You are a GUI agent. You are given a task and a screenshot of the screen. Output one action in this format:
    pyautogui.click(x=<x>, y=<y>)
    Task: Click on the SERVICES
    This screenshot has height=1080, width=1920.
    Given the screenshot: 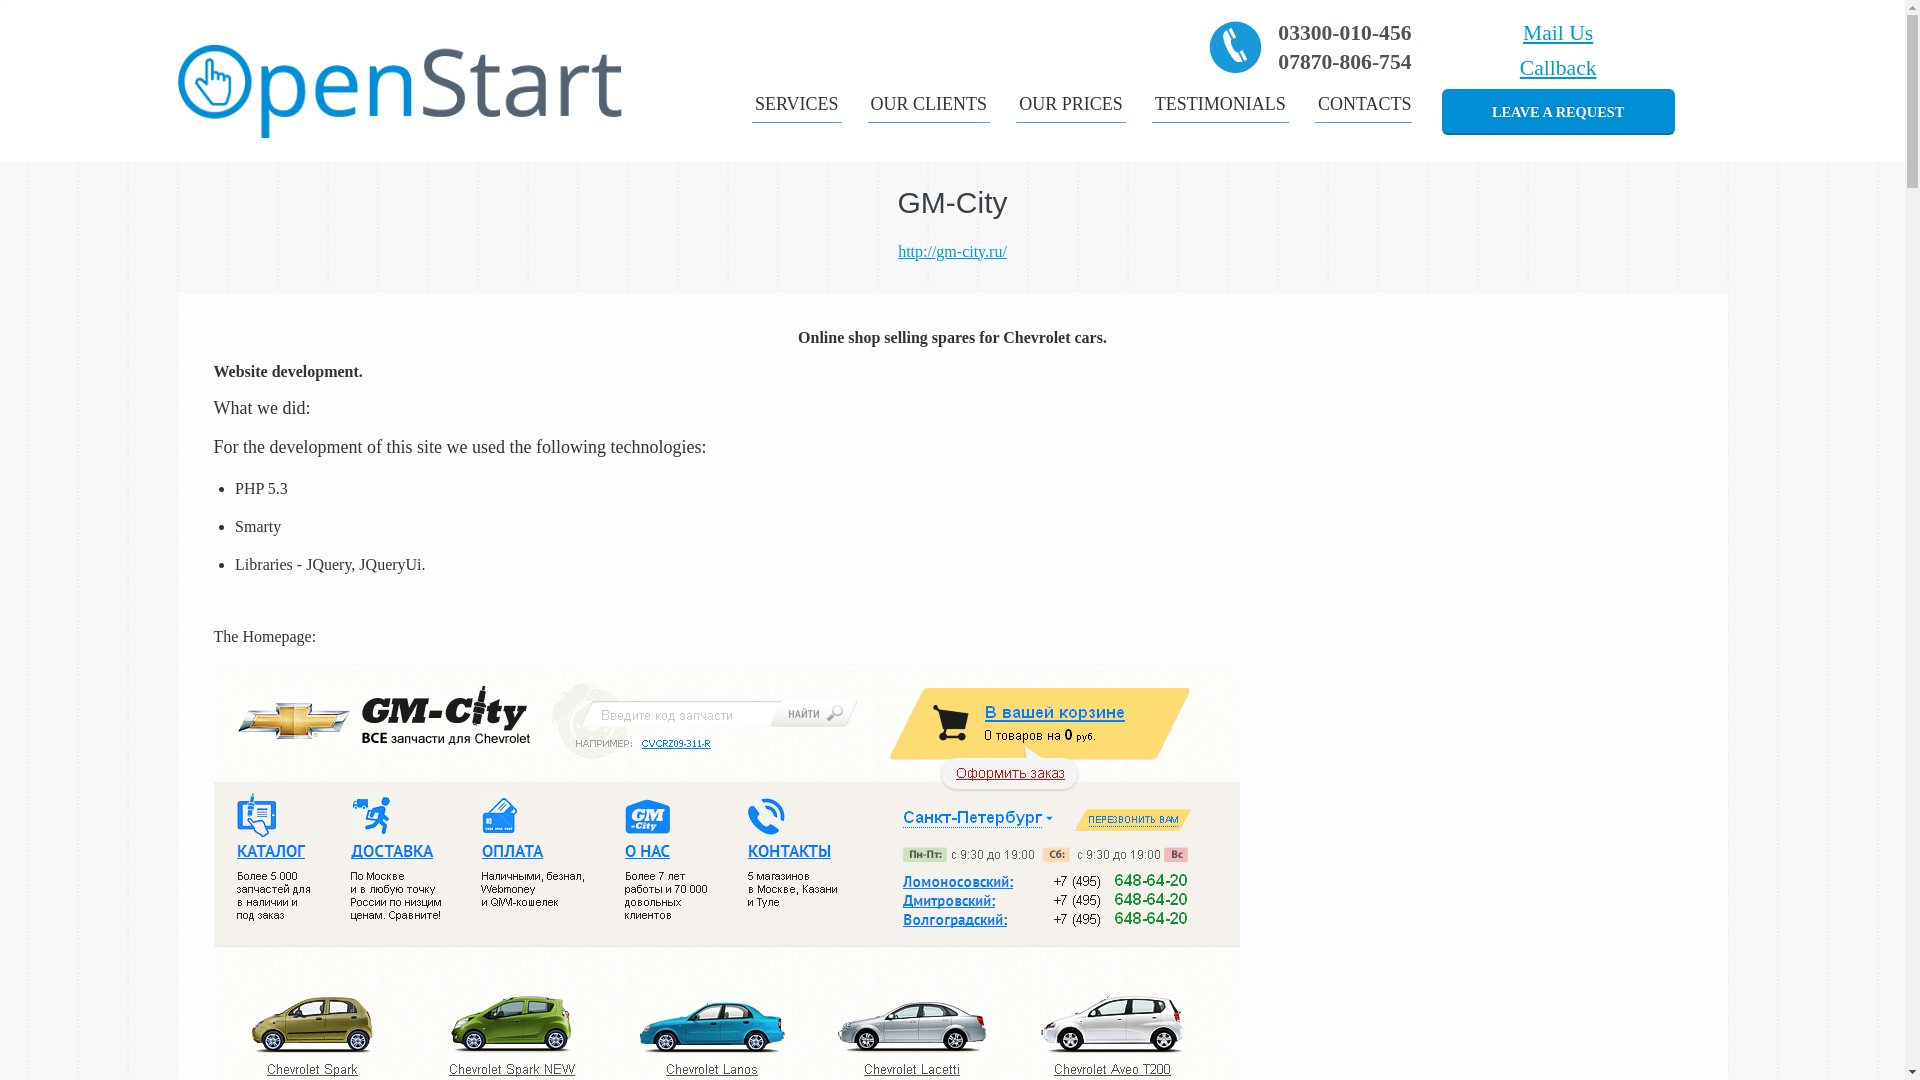 What is the action you would take?
    pyautogui.click(x=797, y=104)
    